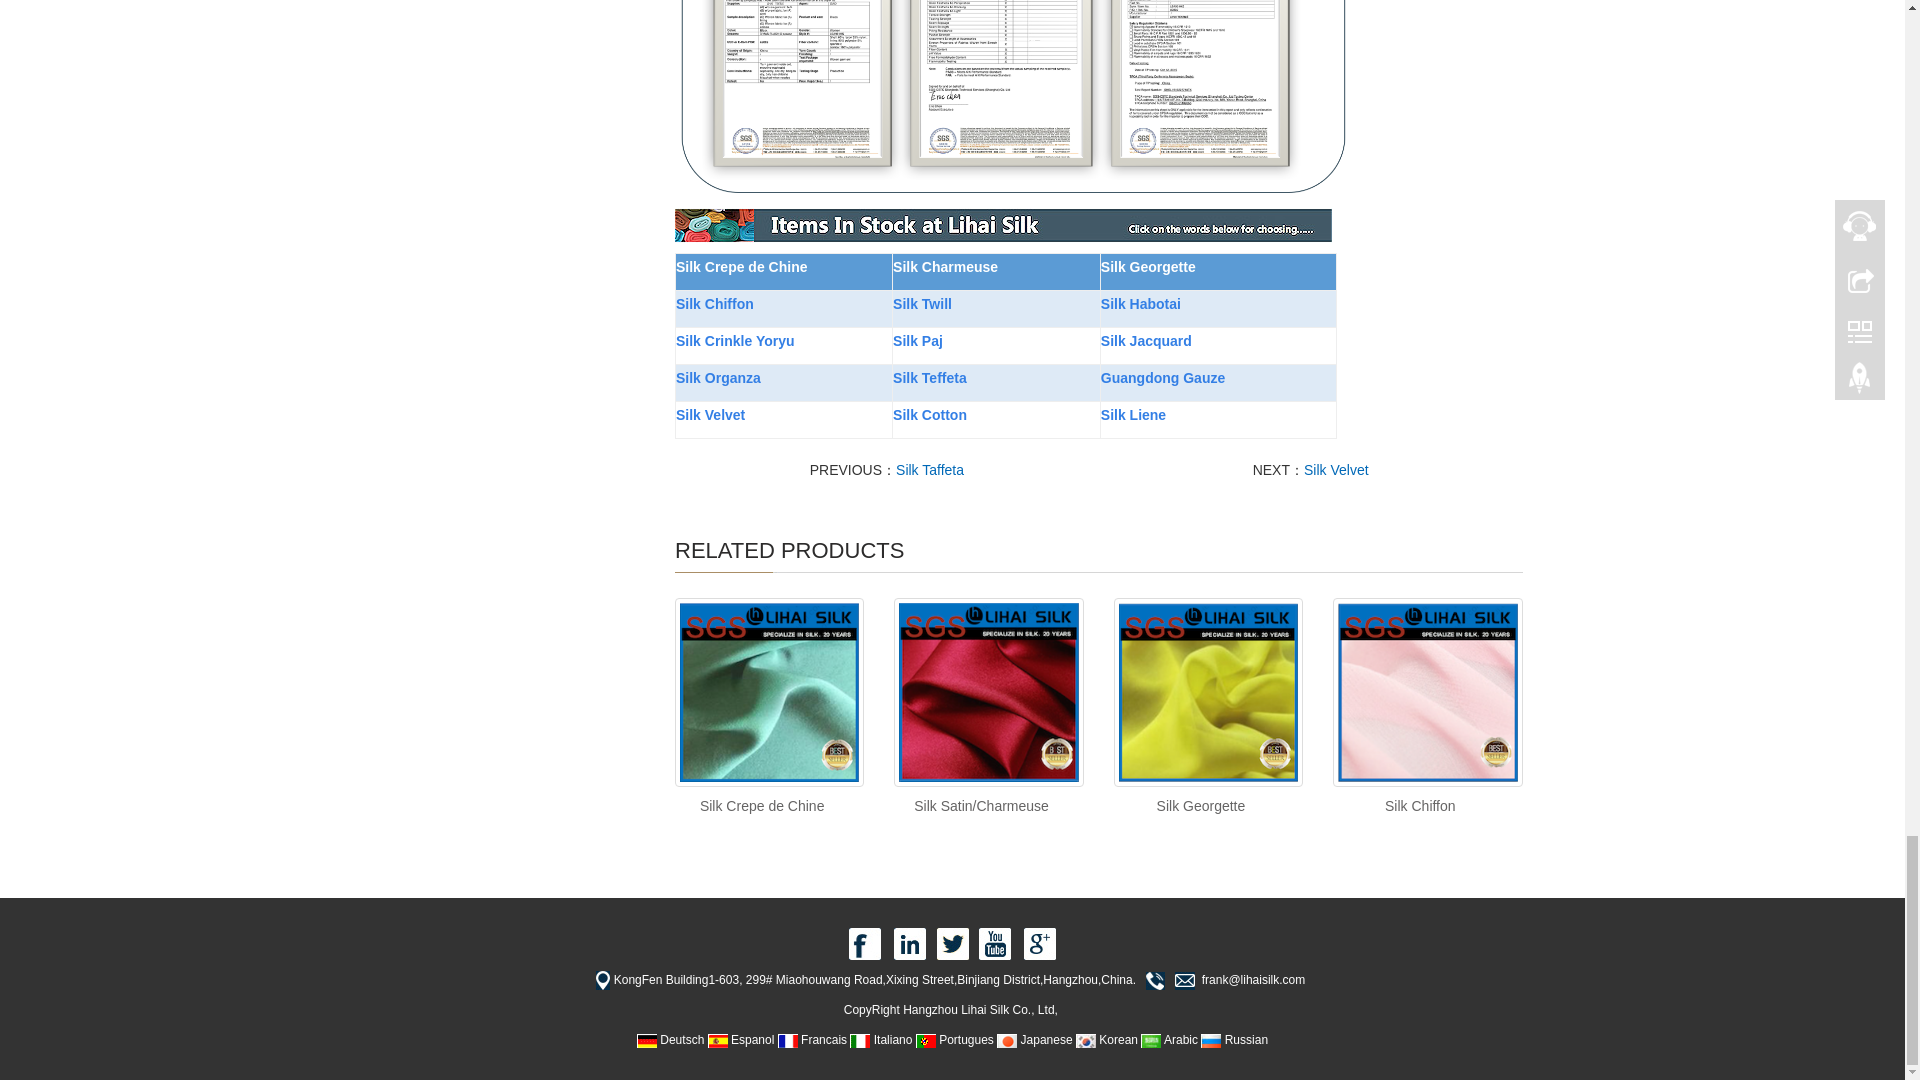 This screenshot has height=1080, width=1920. Describe the element at coordinates (917, 340) in the screenshot. I see `Silk Paj` at that location.